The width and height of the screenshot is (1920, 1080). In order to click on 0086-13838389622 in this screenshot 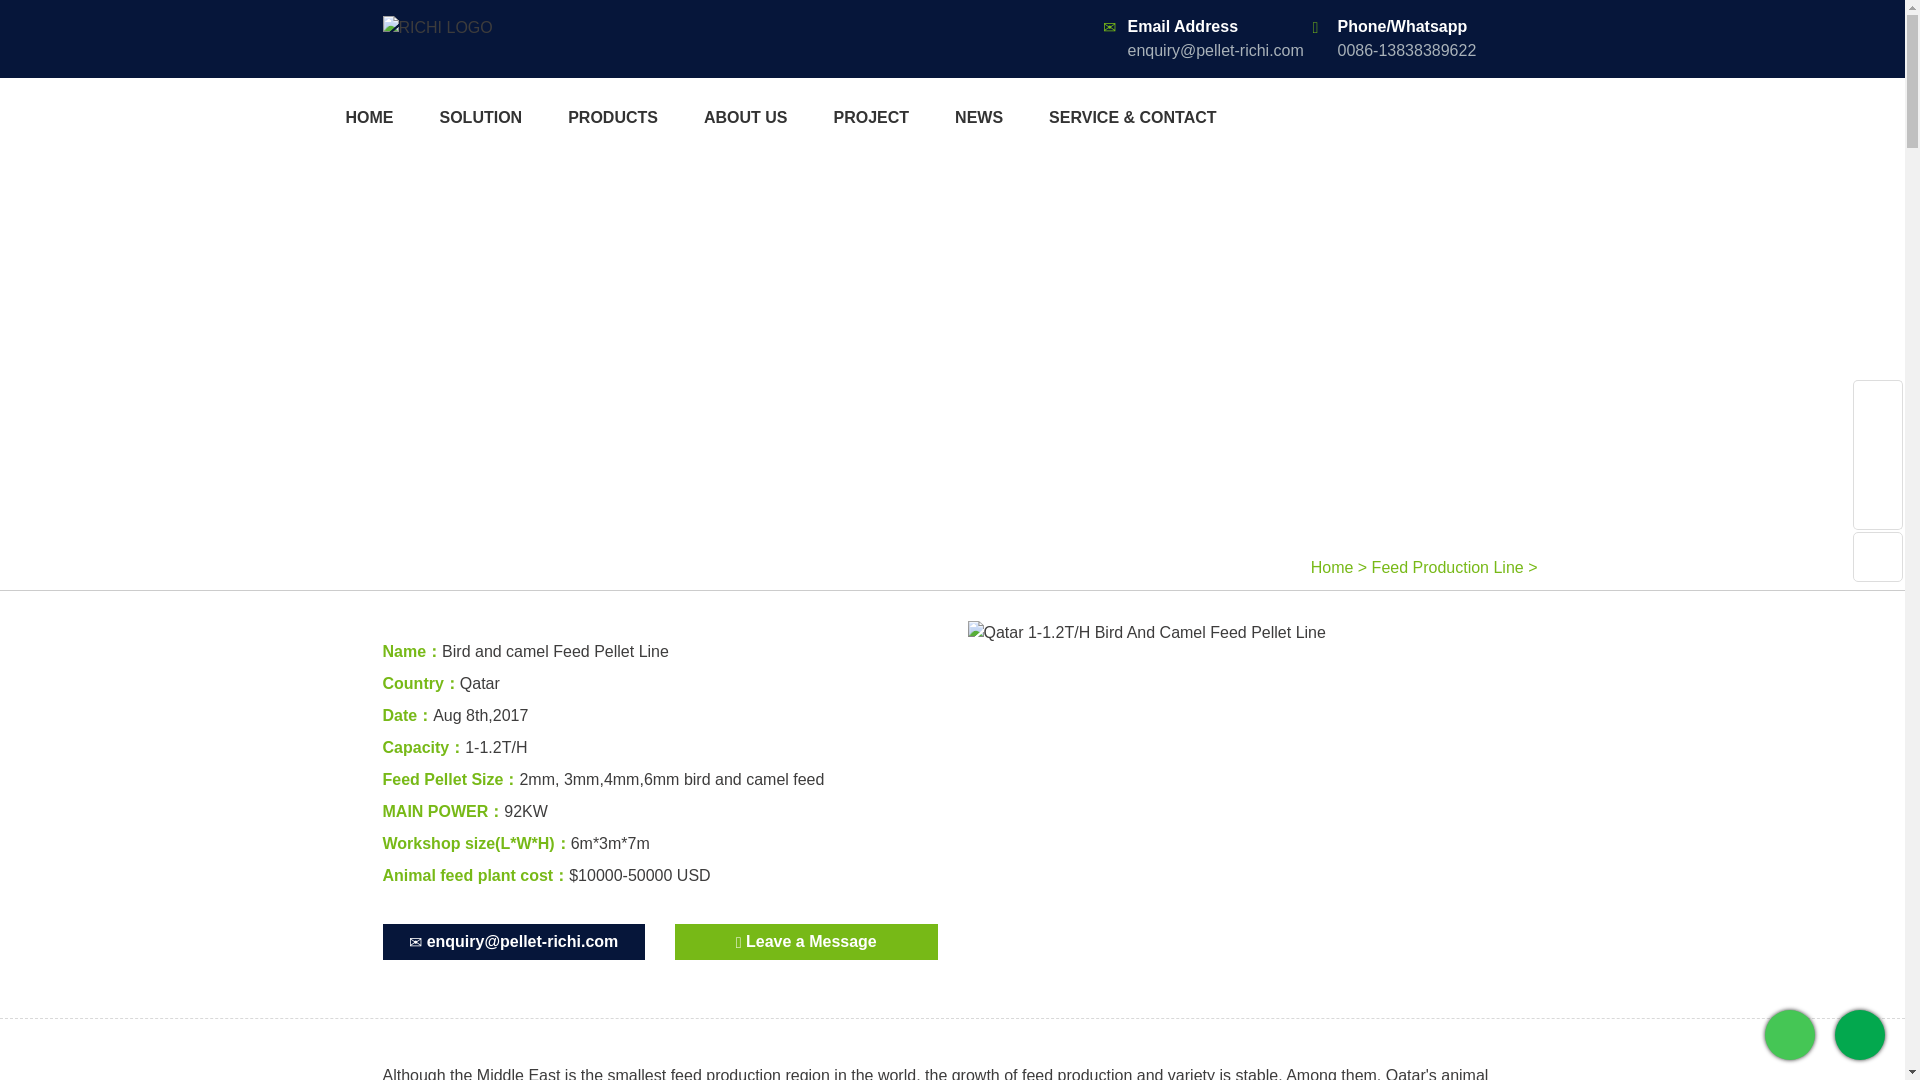, I will do `click(1407, 50)`.